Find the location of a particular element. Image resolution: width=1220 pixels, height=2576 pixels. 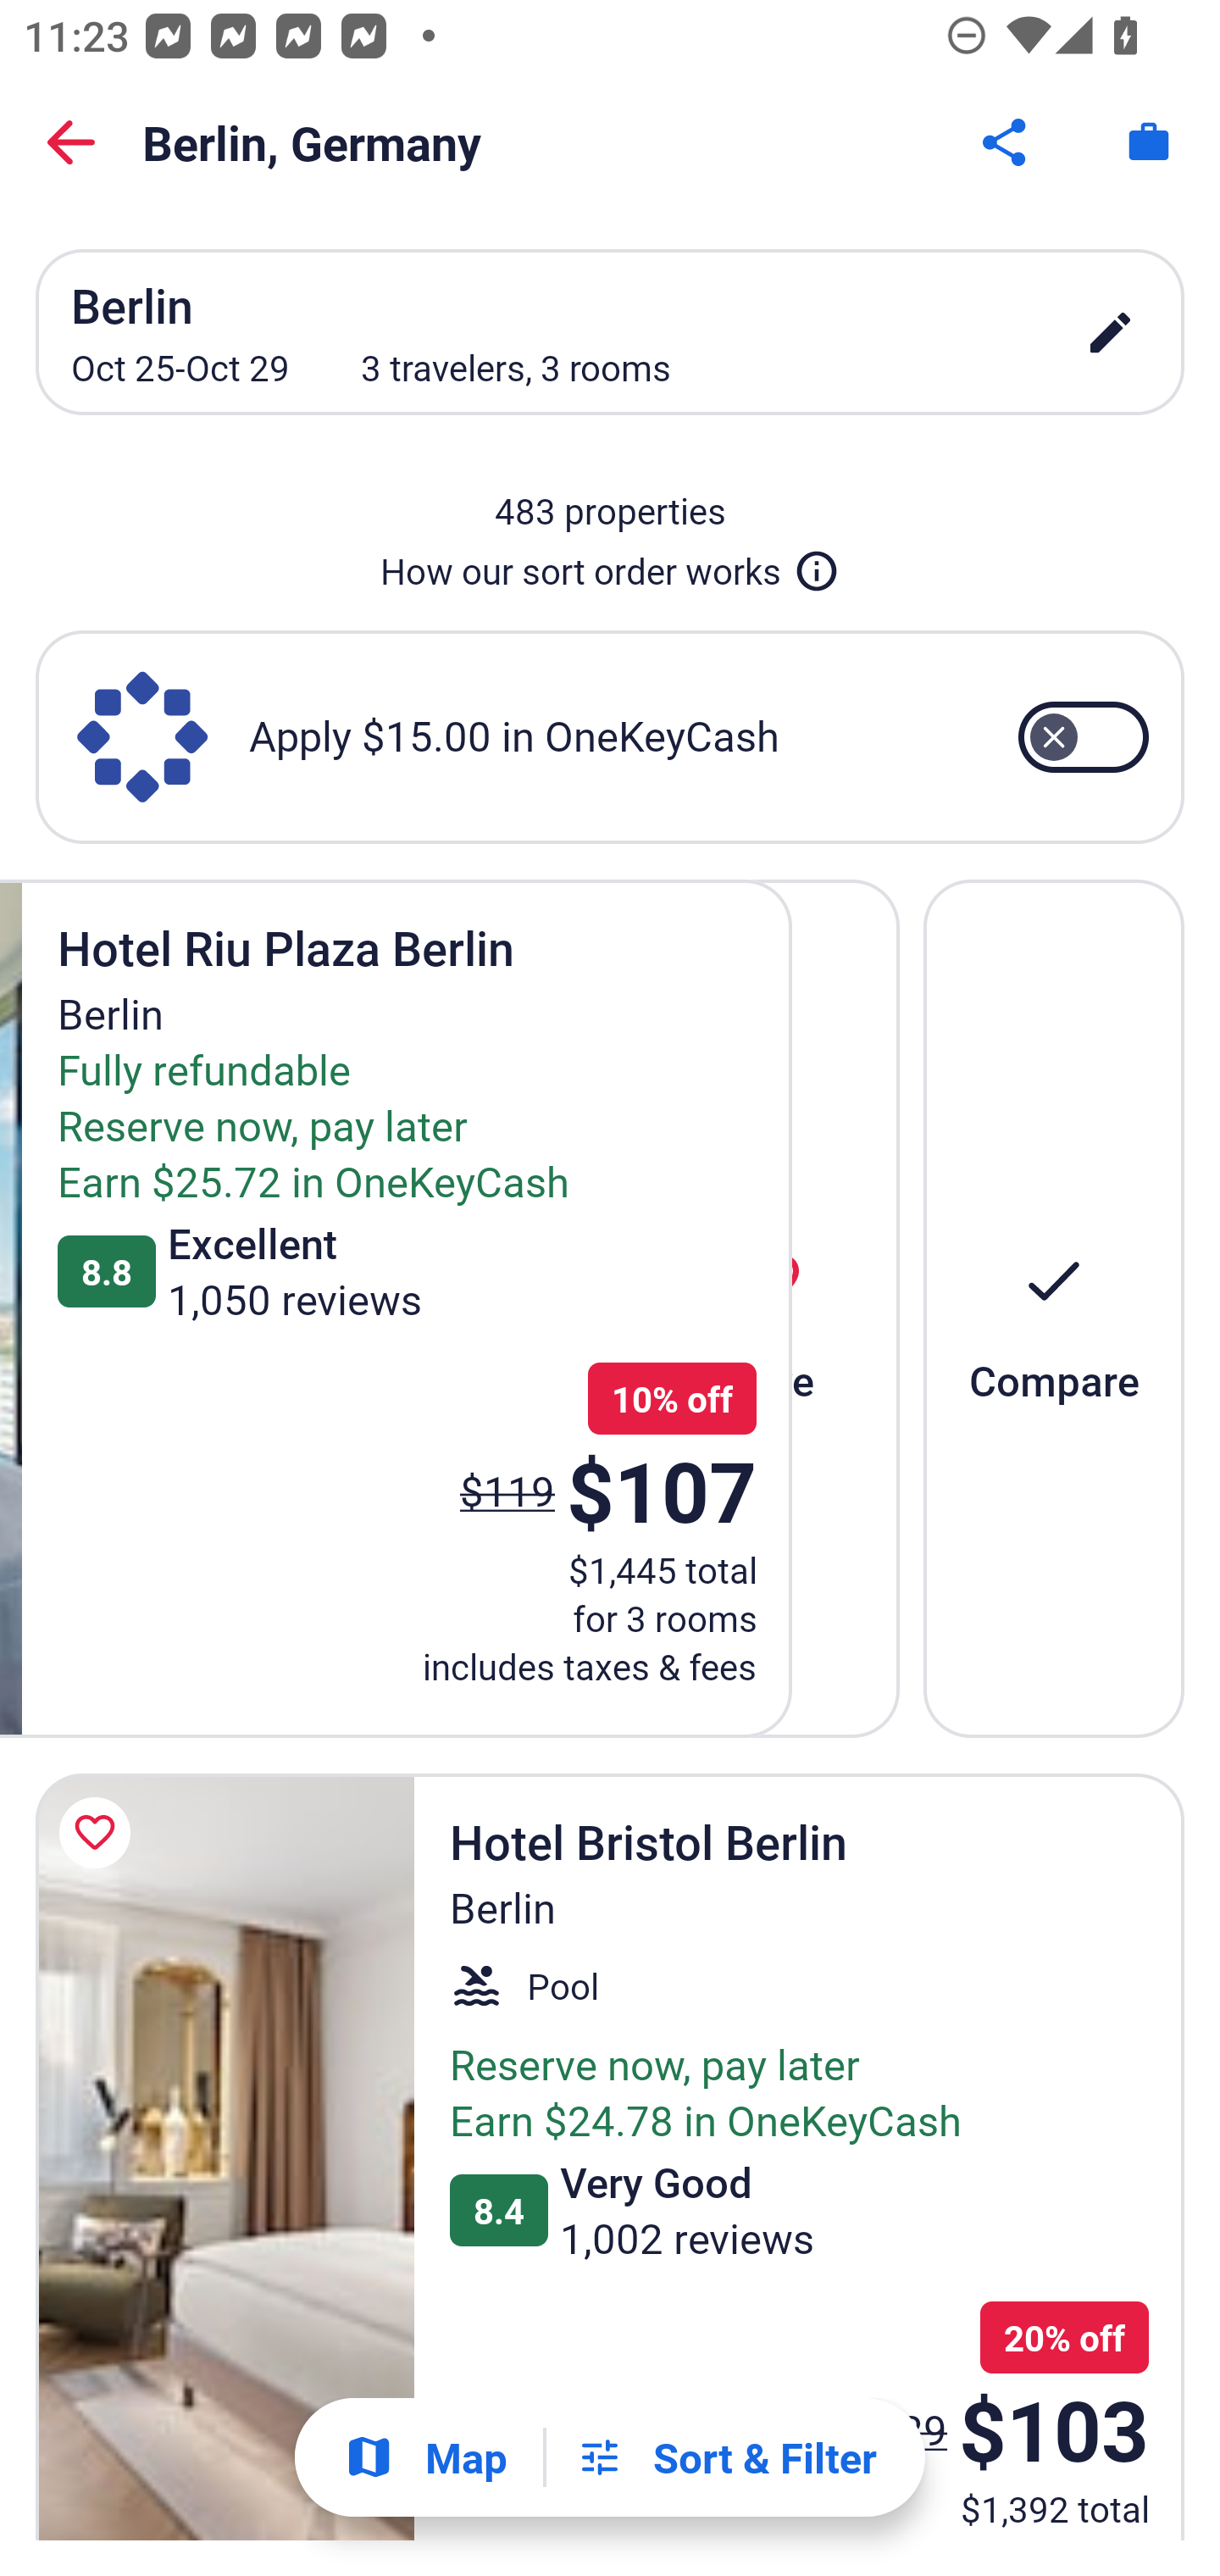

Filters Sort & Filter Filters Button is located at coordinates (726, 2457).